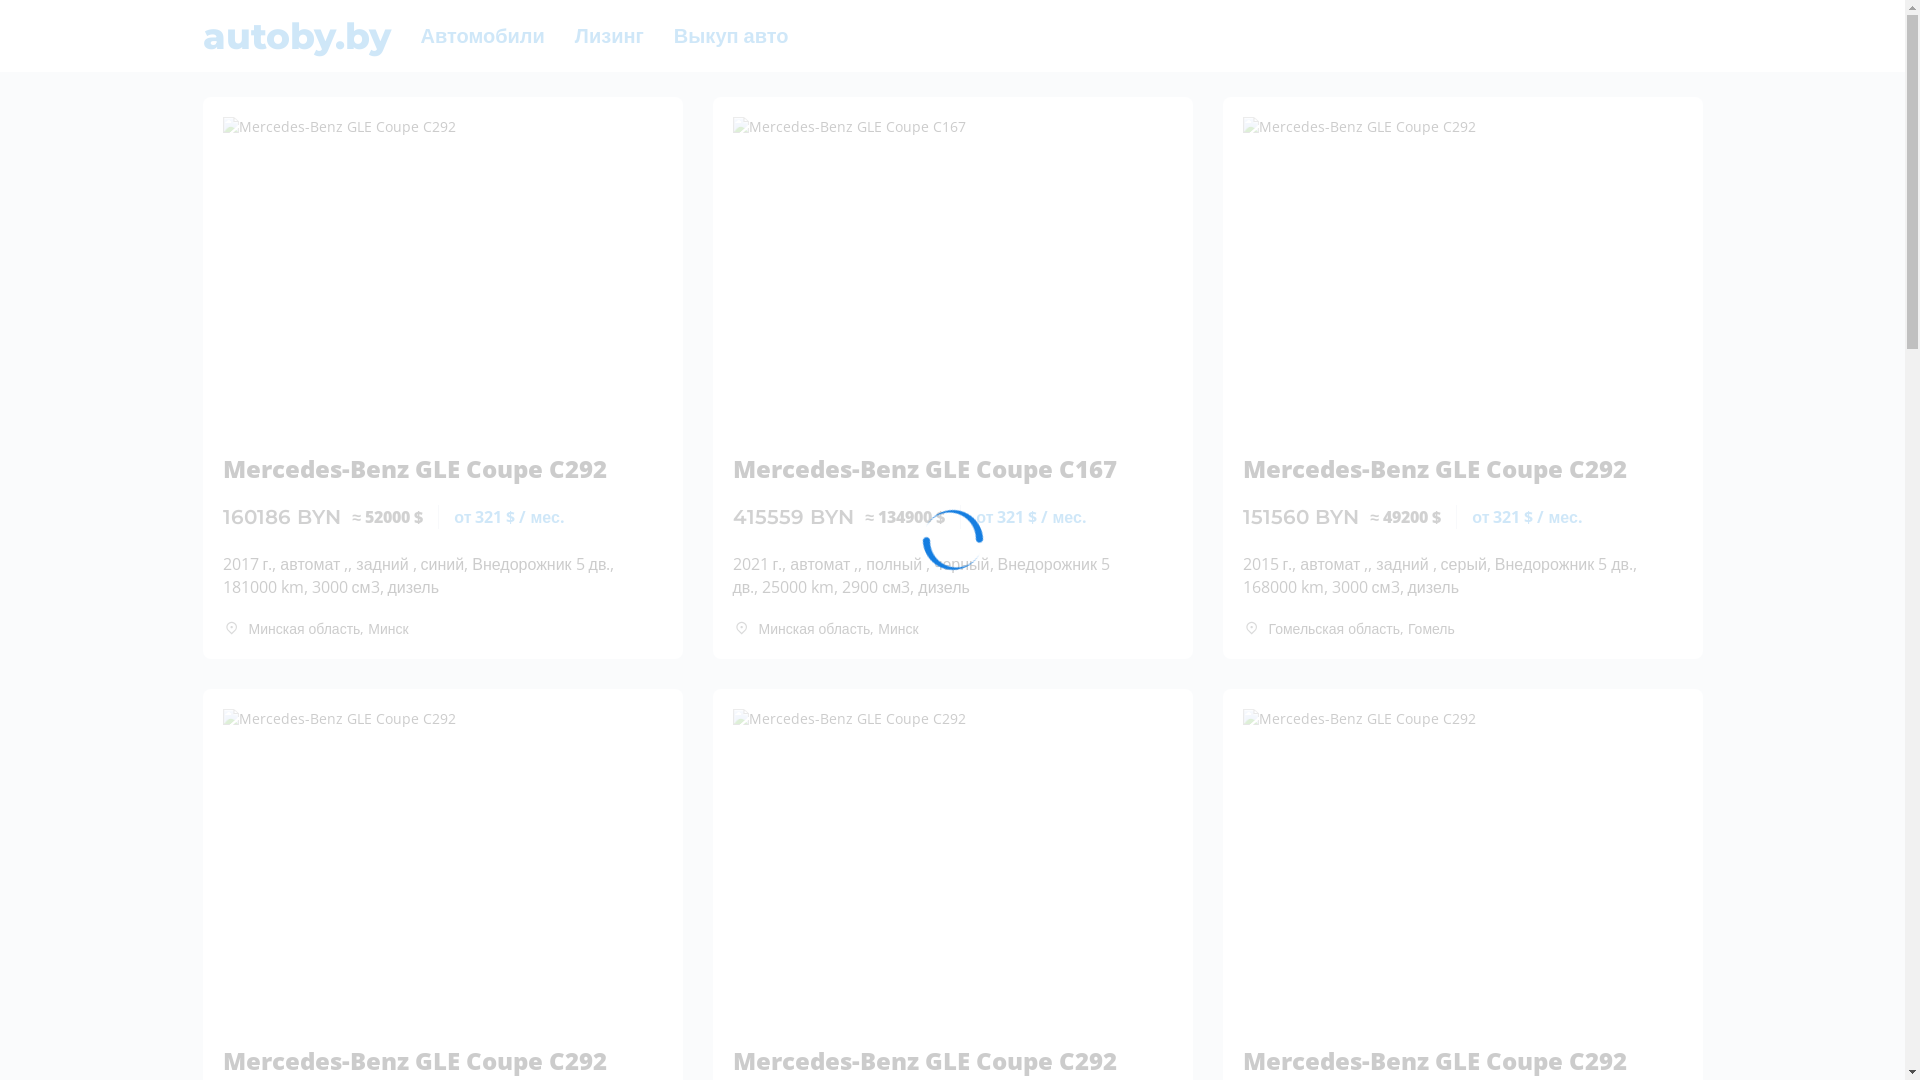  I want to click on Mercedes-Benz GLE Coupe C292, so click(1442, 459).